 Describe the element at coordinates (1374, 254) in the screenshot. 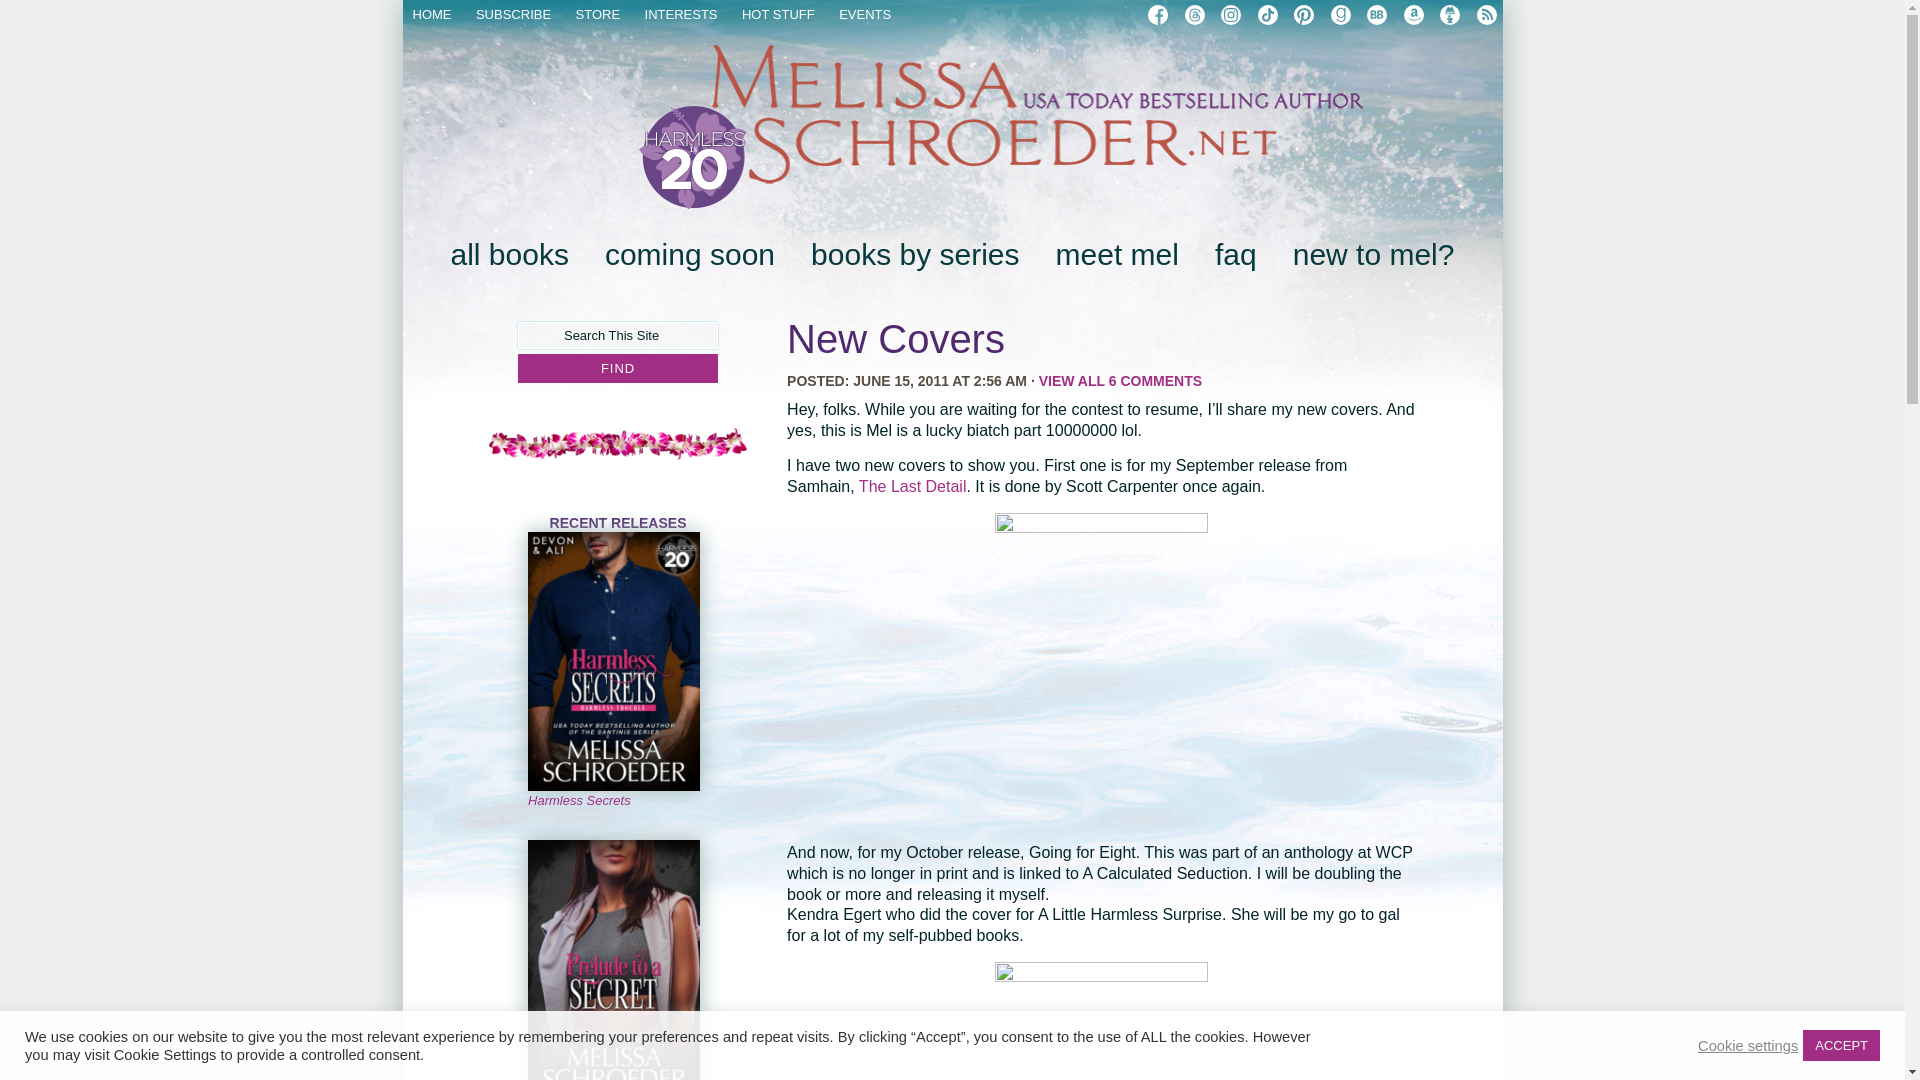

I see `new to mel?` at that location.